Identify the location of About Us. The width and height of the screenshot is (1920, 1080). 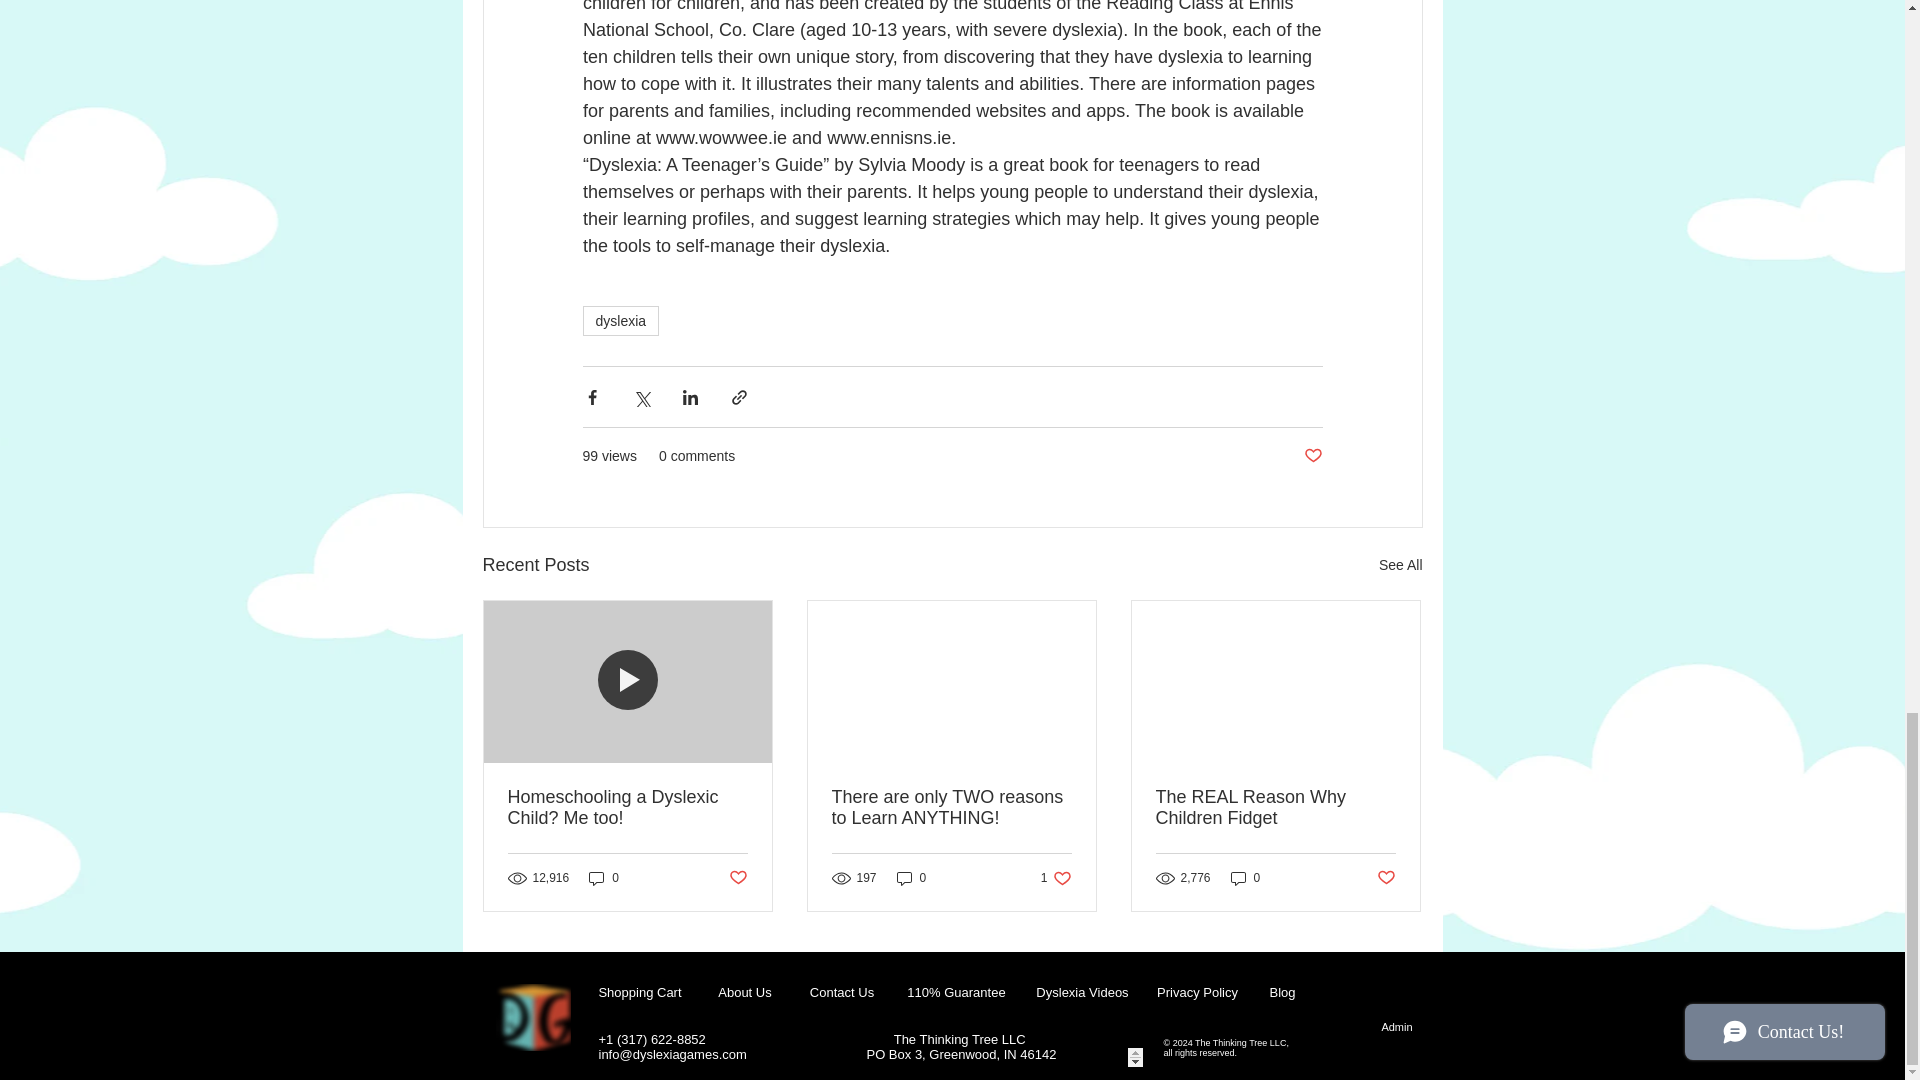
(1246, 877).